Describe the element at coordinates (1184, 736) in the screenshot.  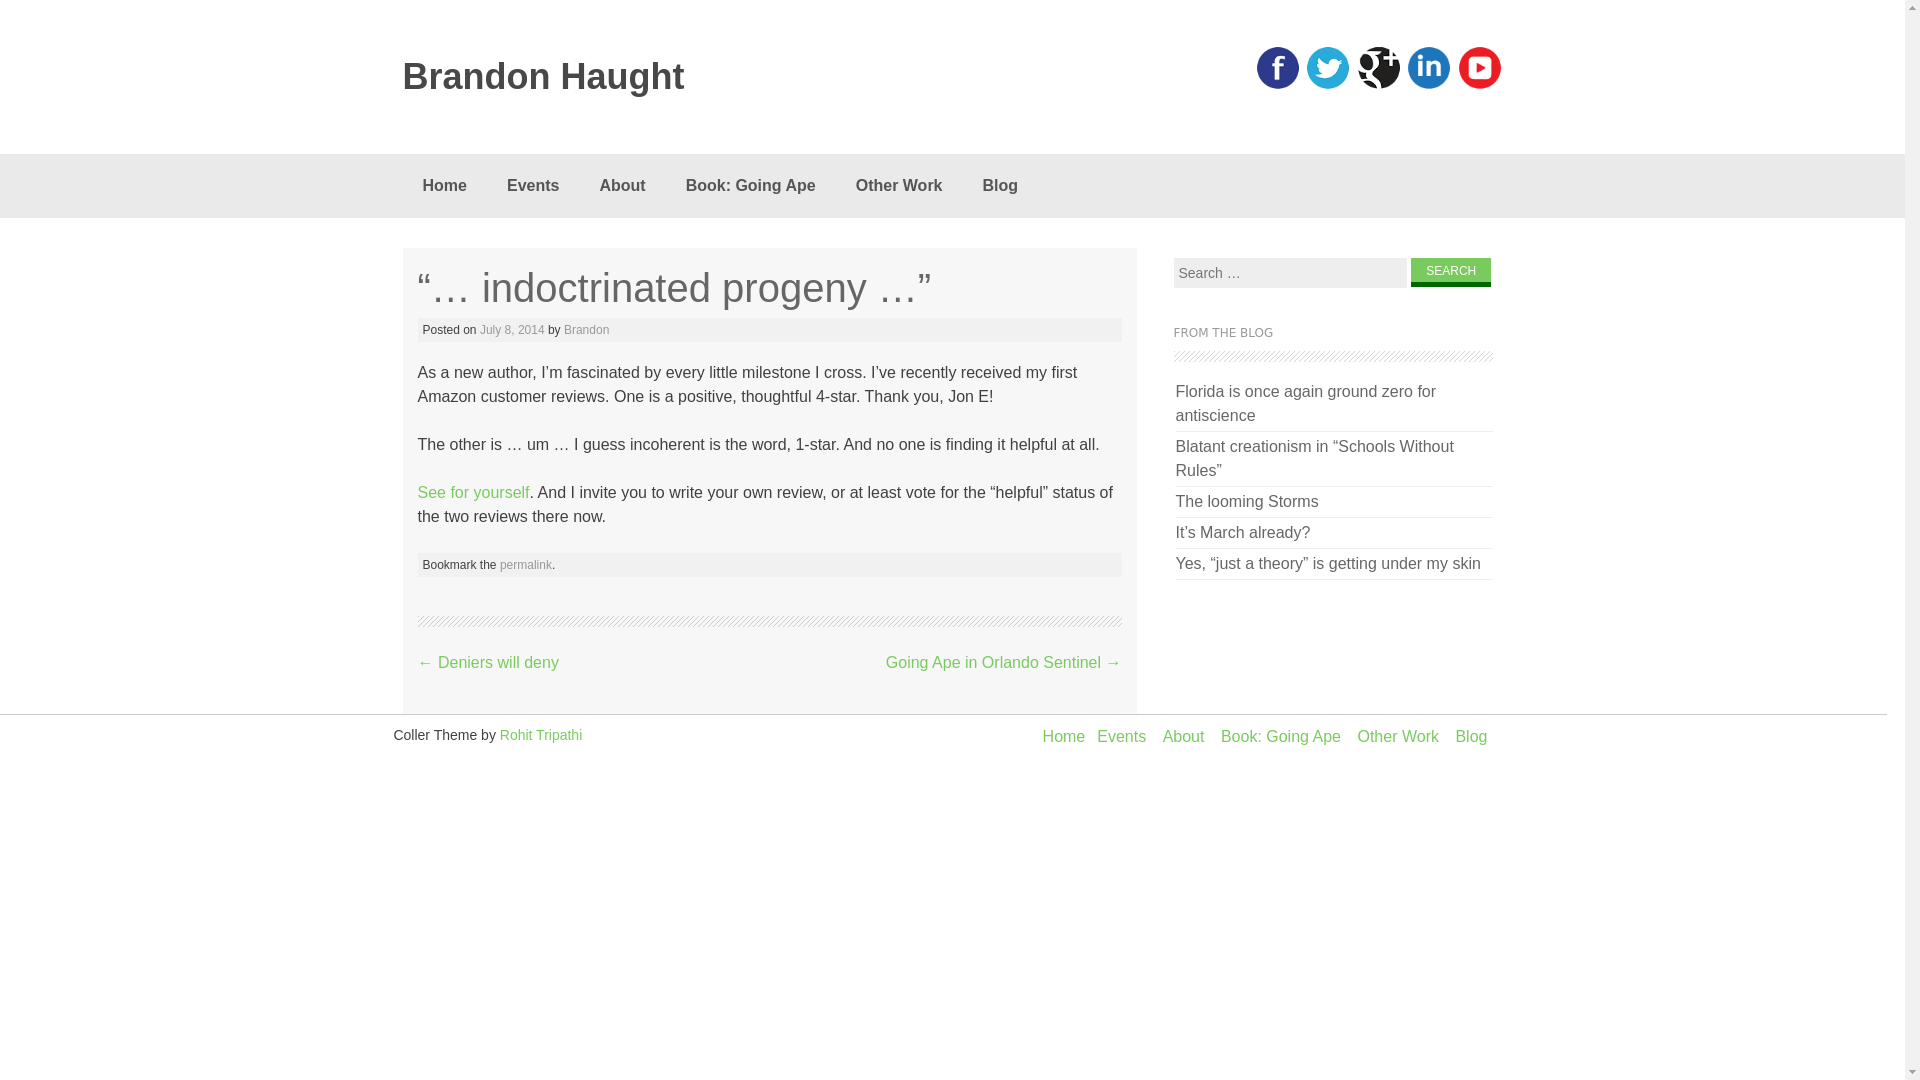
I see `About` at that location.